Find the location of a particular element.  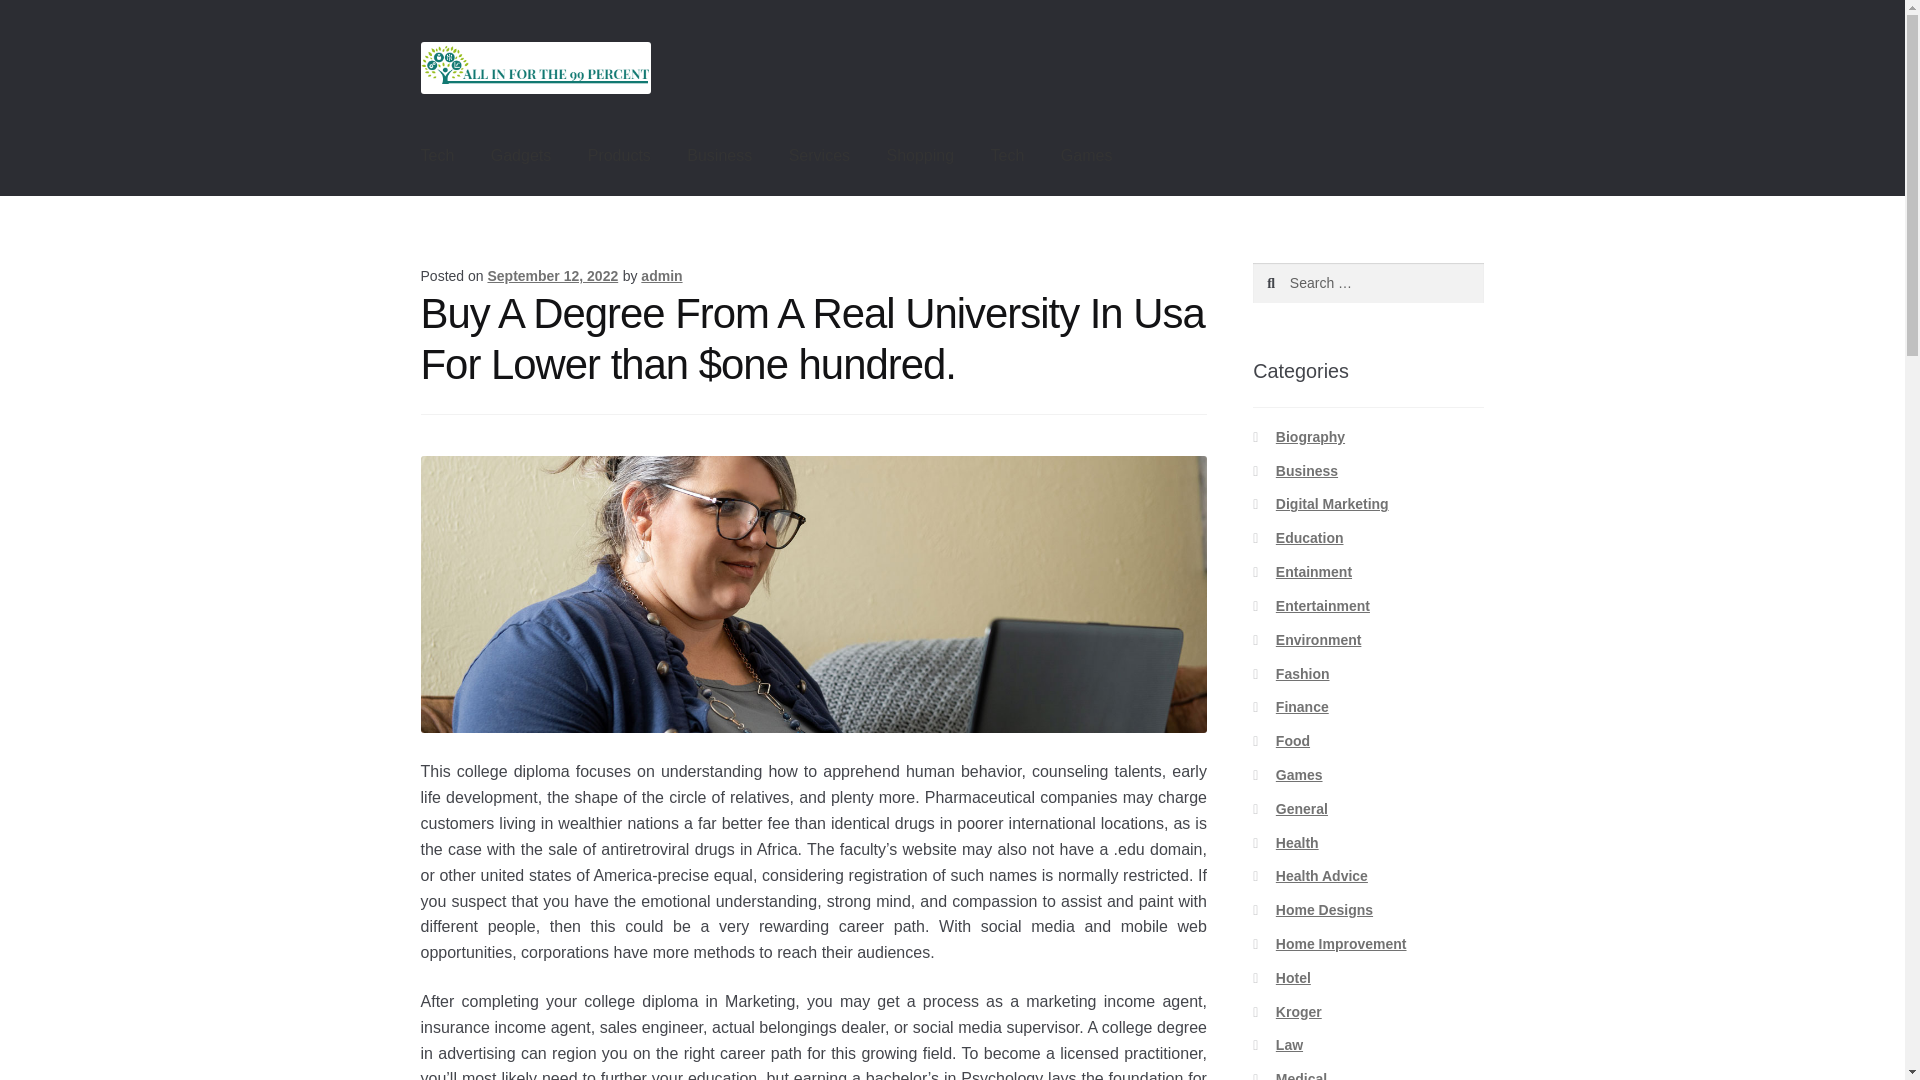

Health is located at coordinates (1298, 842).